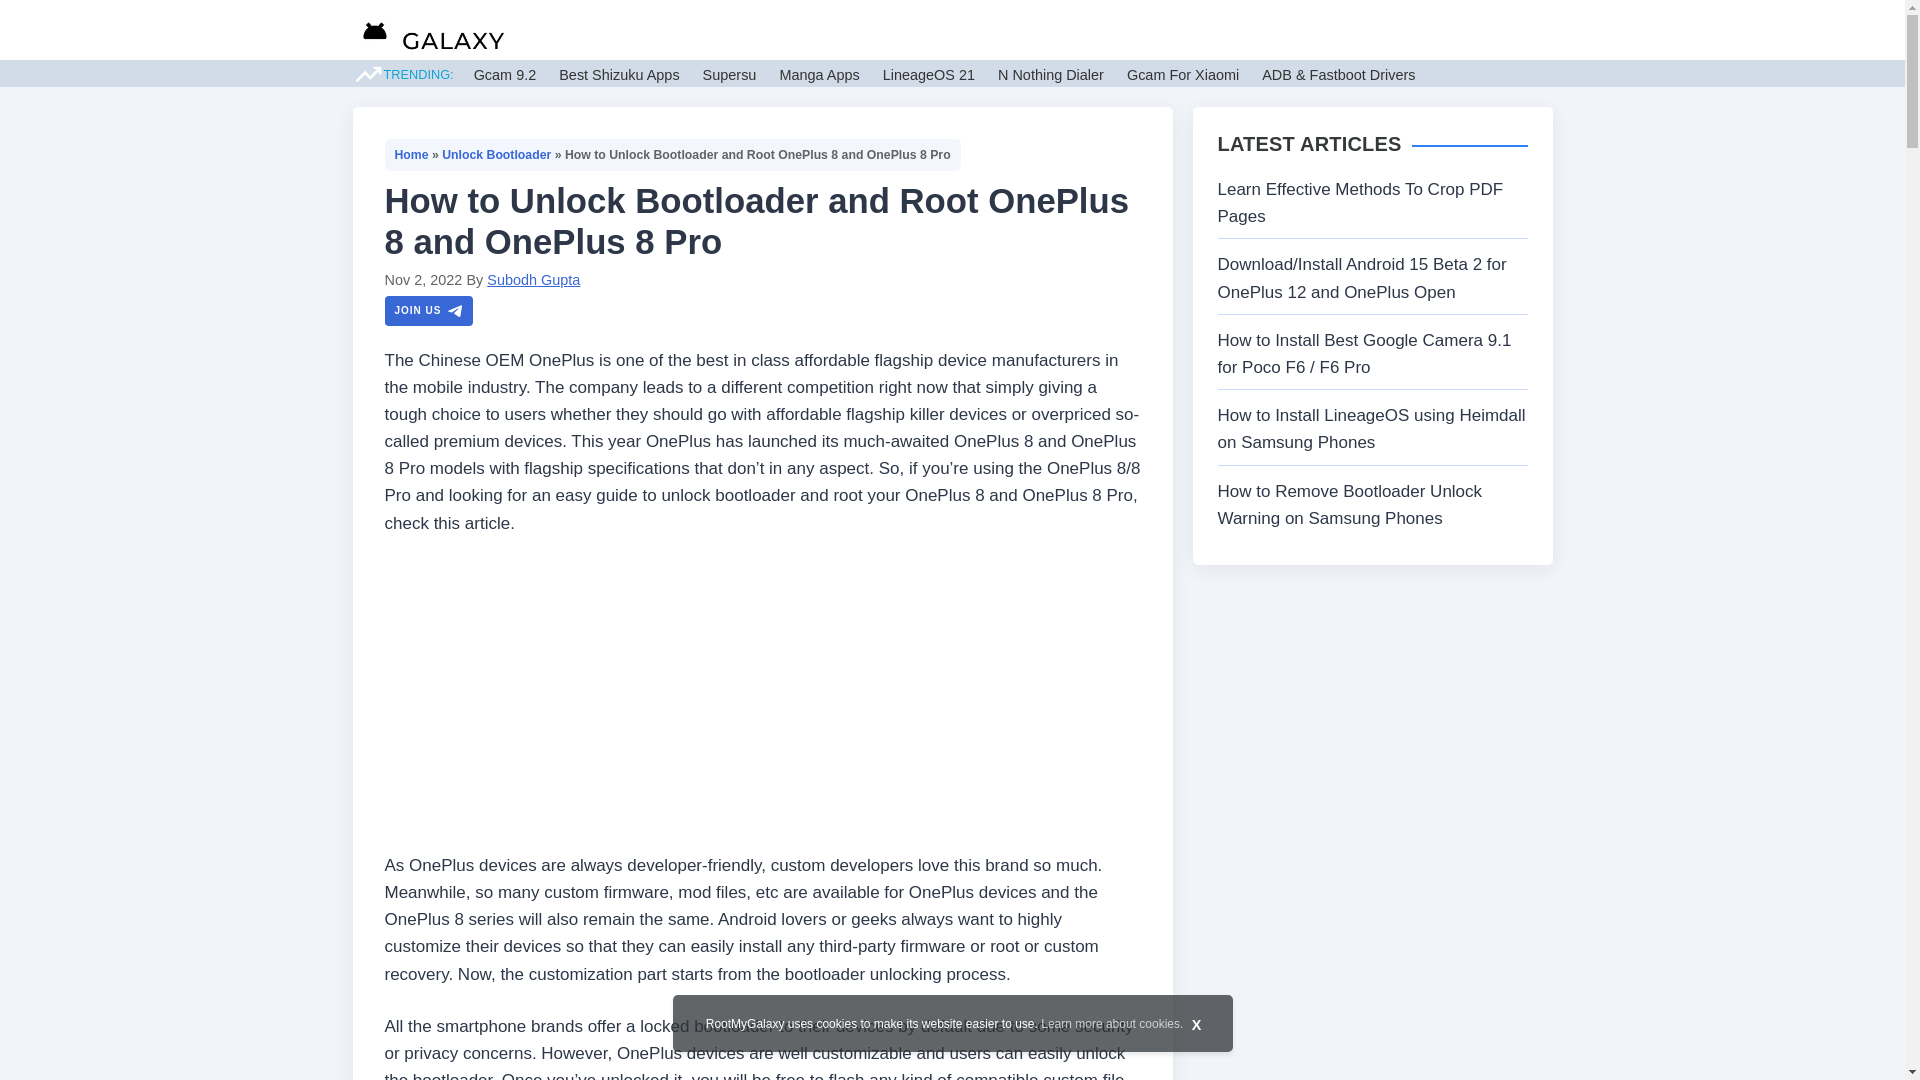 The width and height of the screenshot is (1920, 1080). What do you see at coordinates (533, 280) in the screenshot?
I see `Subodh Gupta` at bounding box center [533, 280].